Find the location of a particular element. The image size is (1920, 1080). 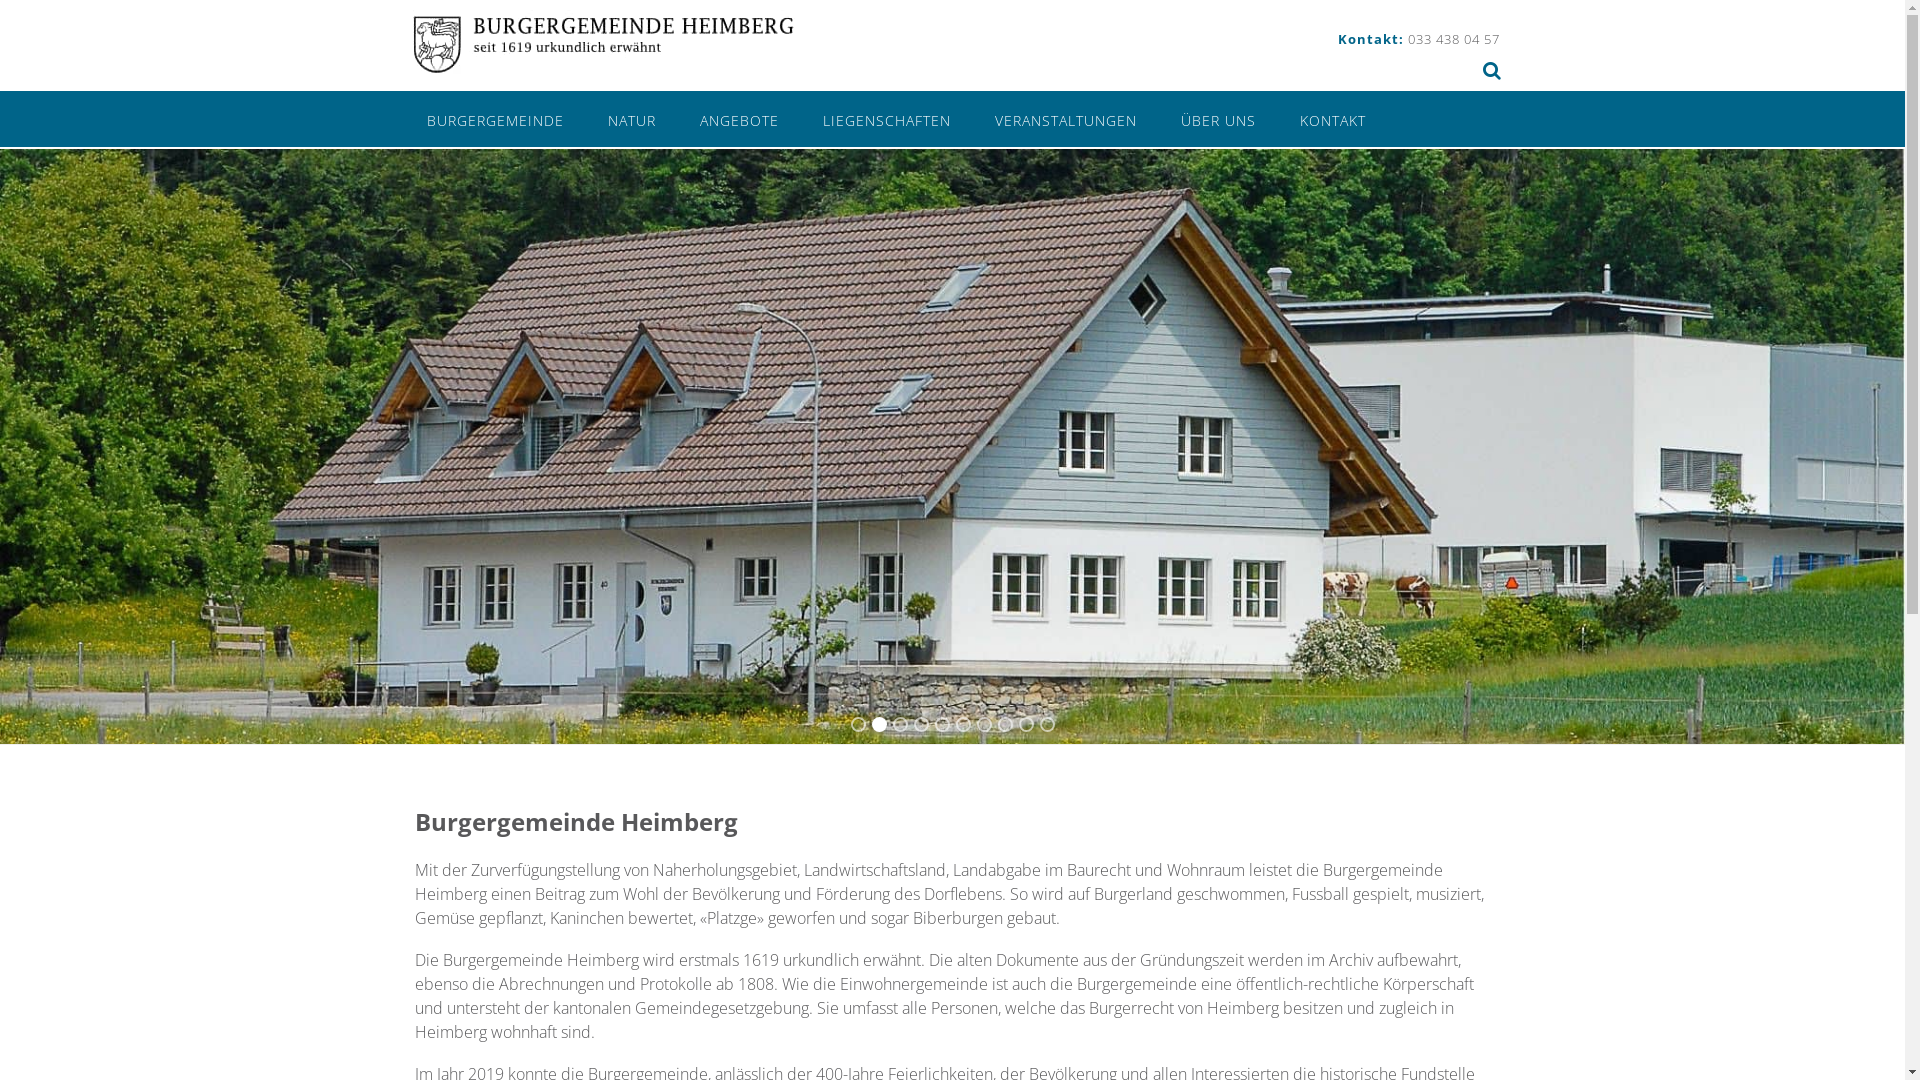

9 is located at coordinates (1026, 724).